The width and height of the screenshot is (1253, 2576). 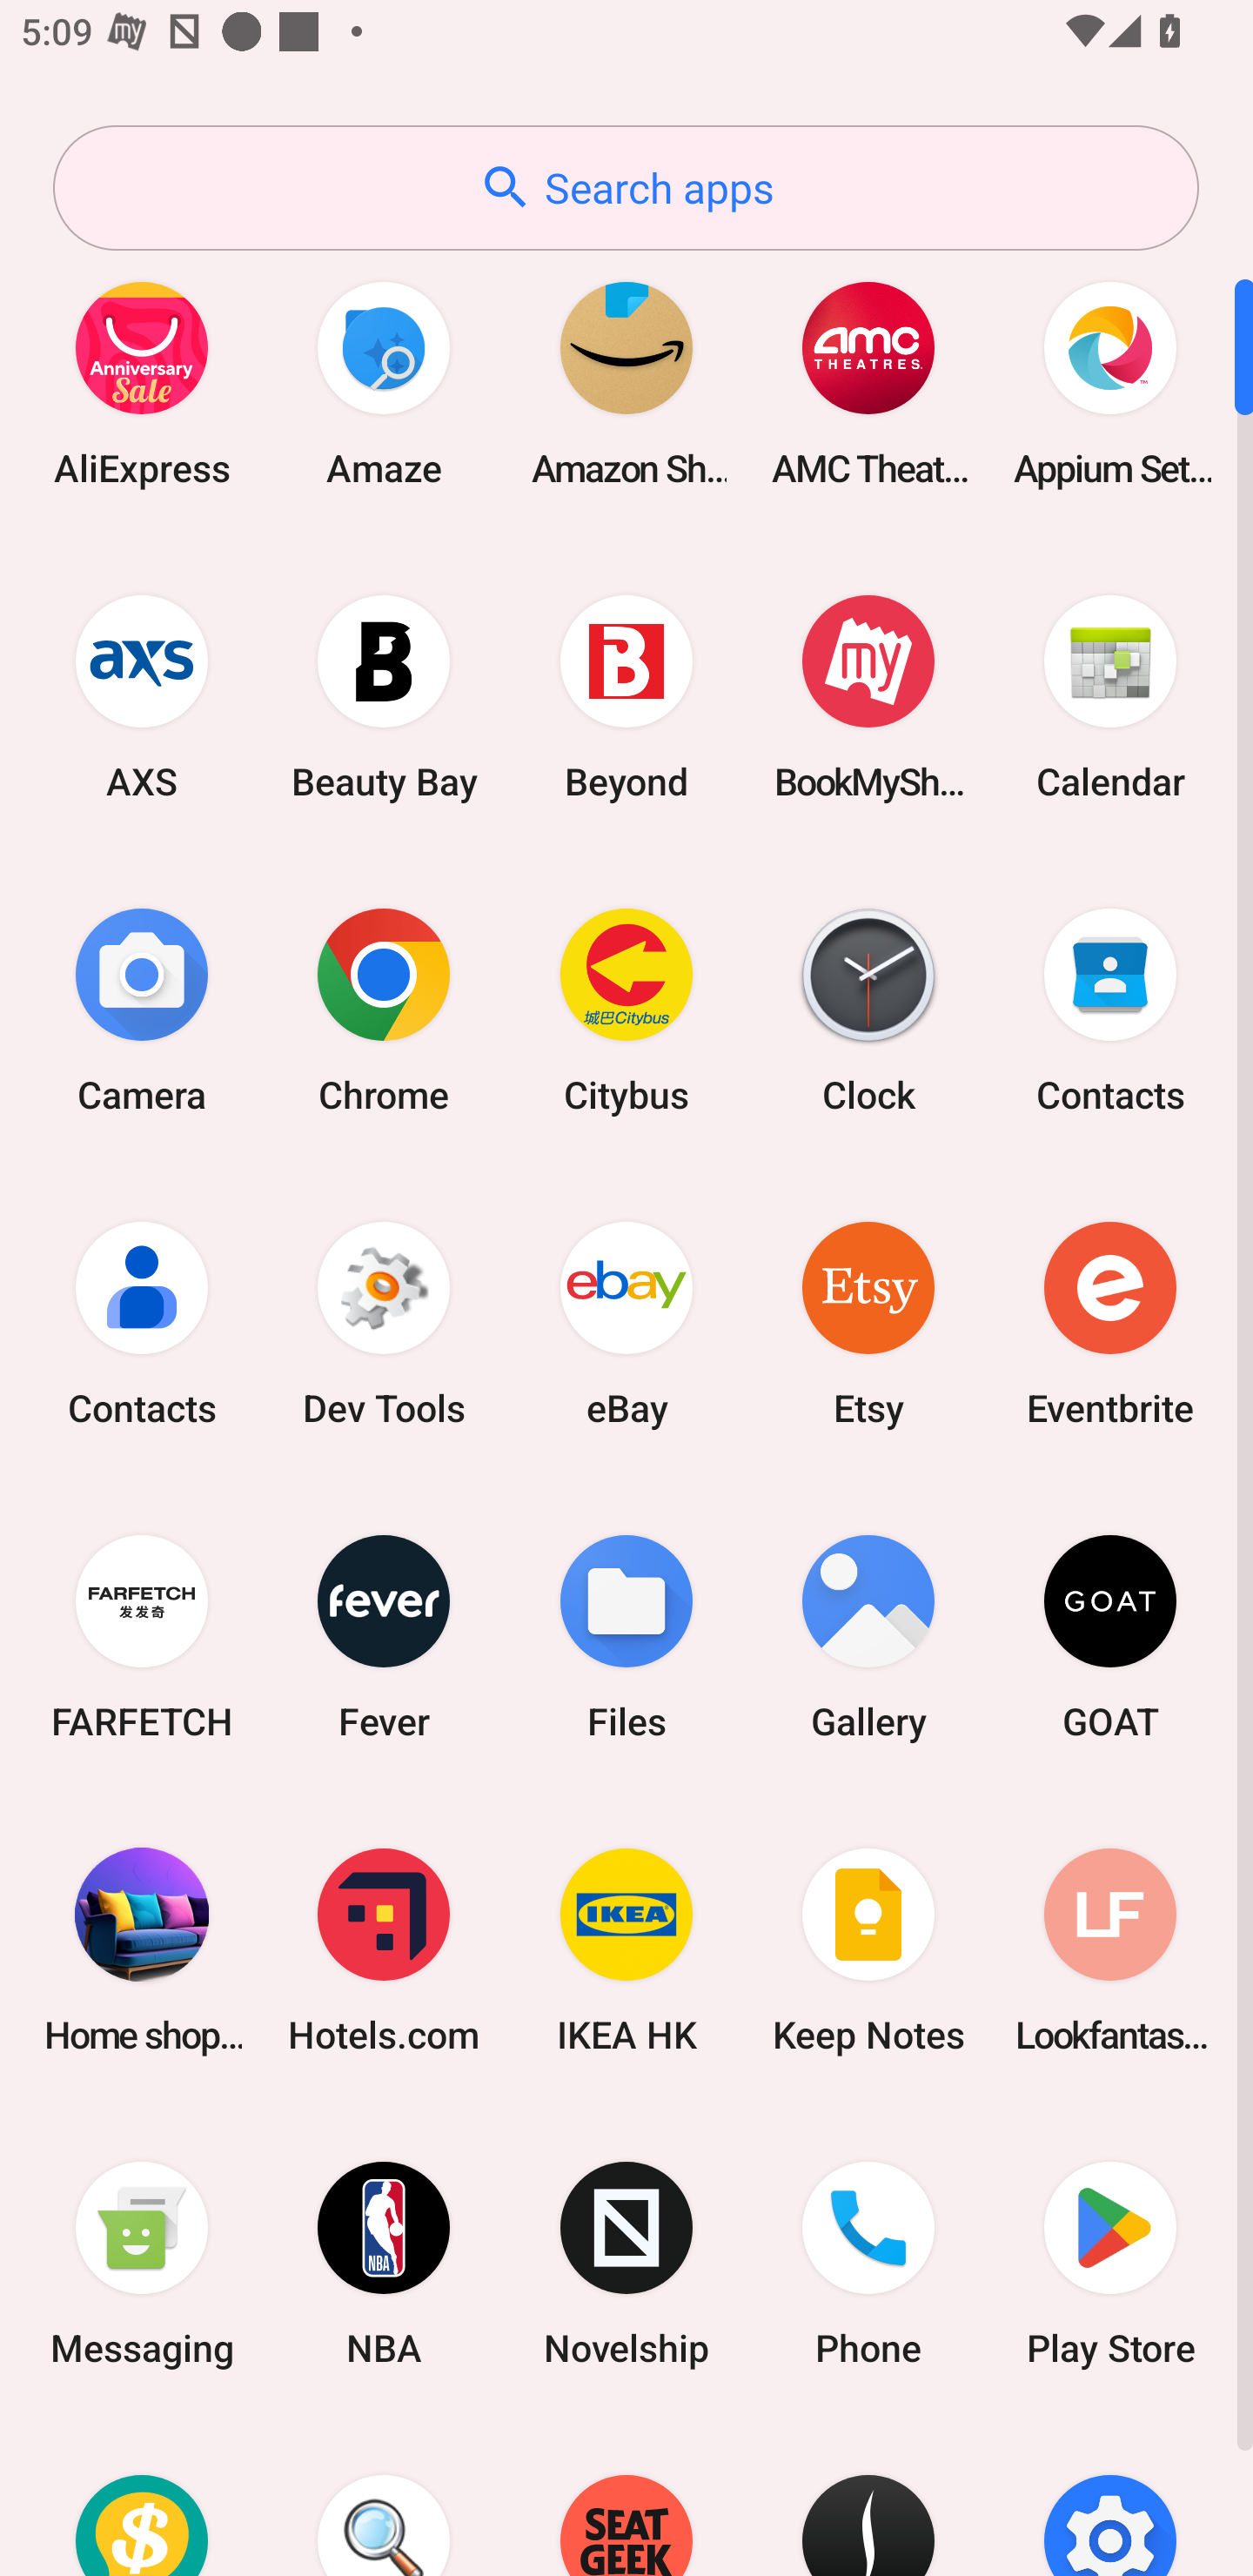 What do you see at coordinates (1110, 1636) in the screenshot?
I see `GOAT` at bounding box center [1110, 1636].